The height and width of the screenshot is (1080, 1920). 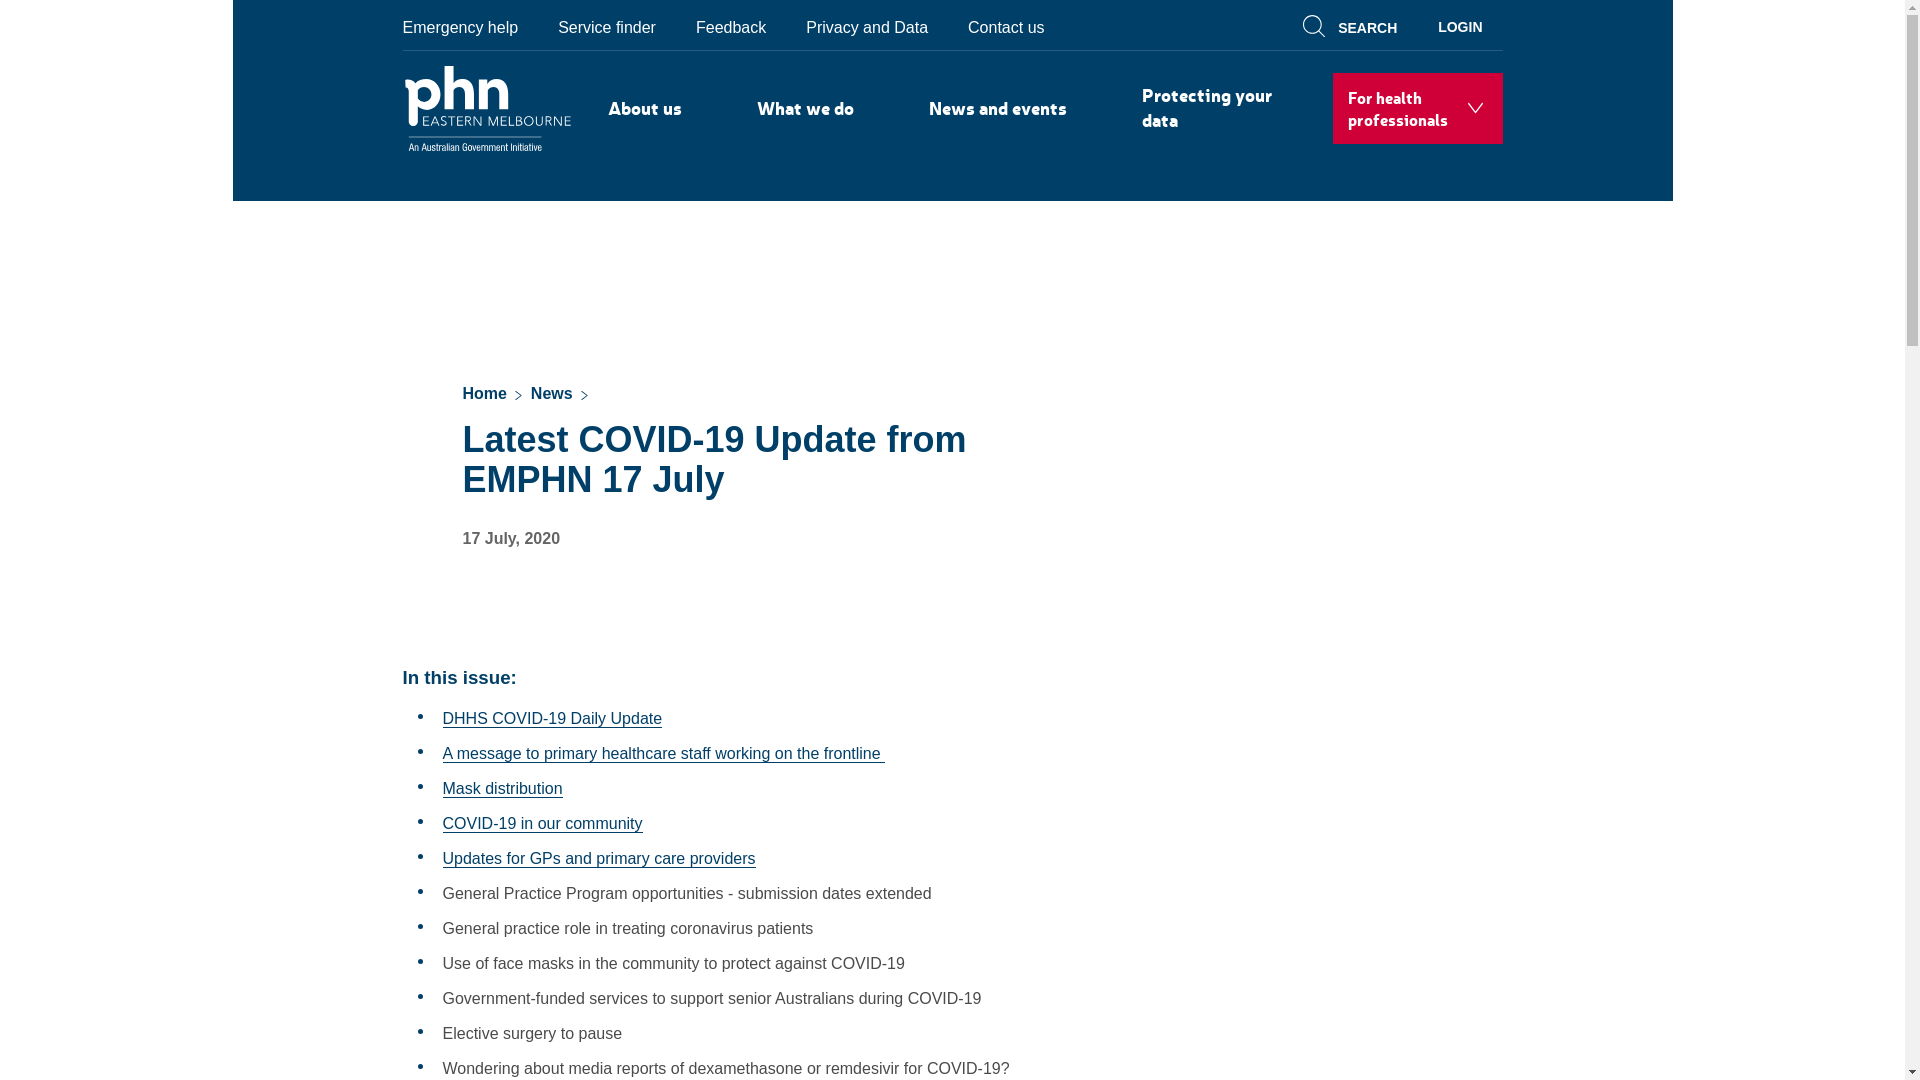 I want to click on Protecting your data, so click(x=1216, y=108).